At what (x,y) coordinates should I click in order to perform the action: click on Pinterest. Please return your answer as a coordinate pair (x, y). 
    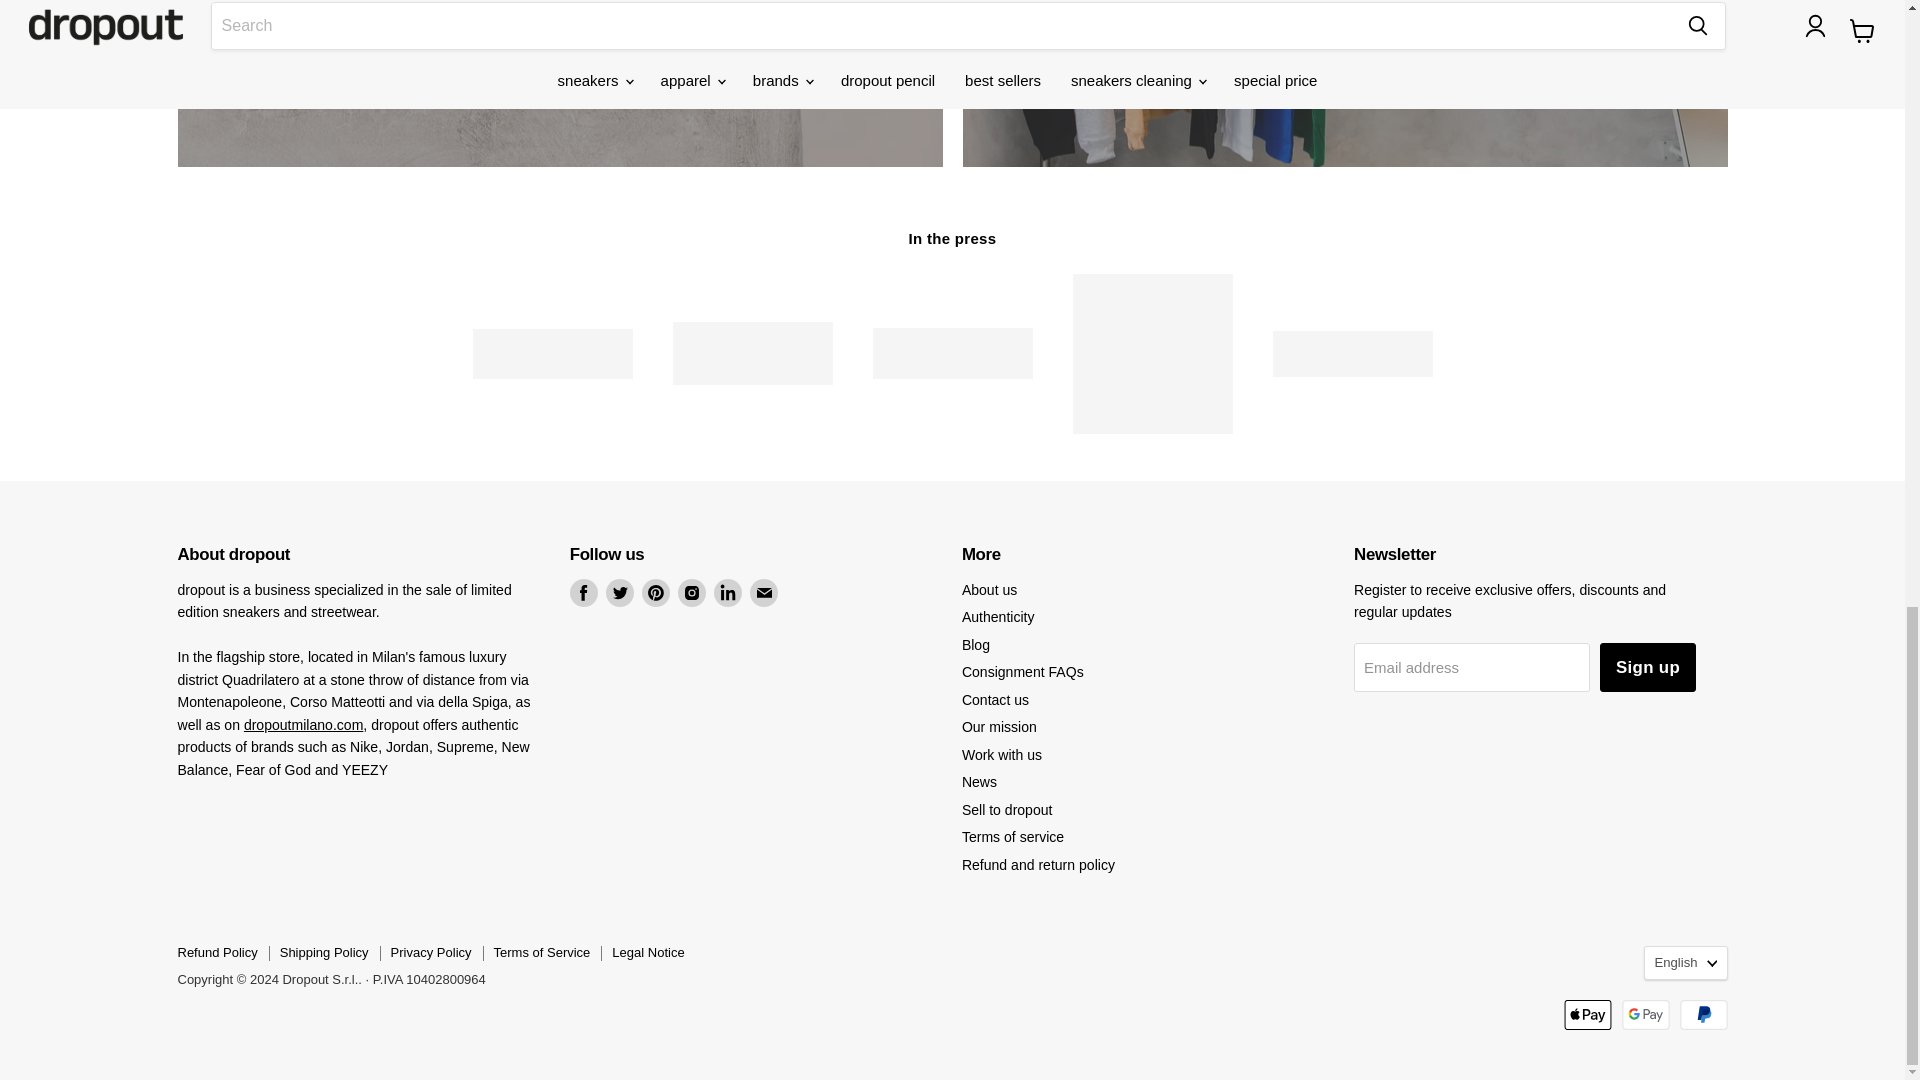
    Looking at the image, I should click on (656, 592).